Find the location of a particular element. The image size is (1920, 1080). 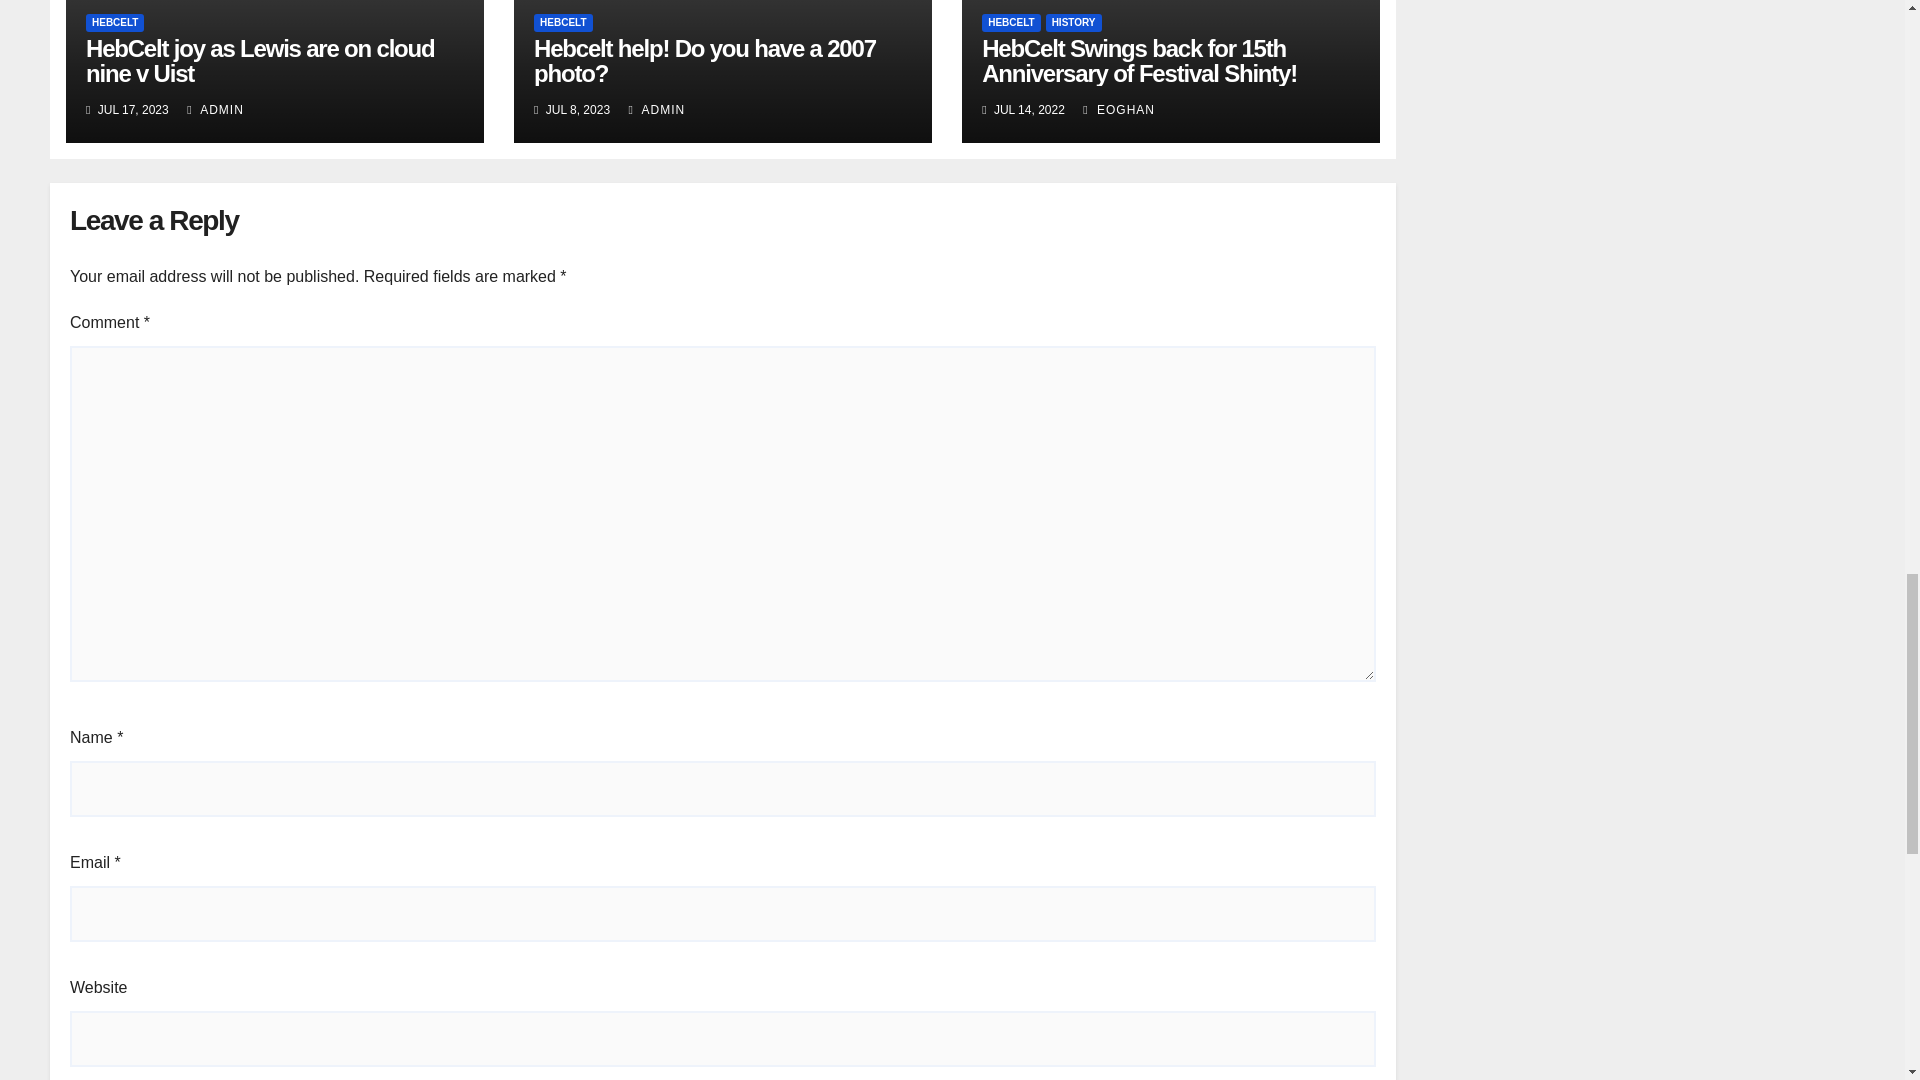

Permalink to: Hebcelt help! Do you have a 2007 photo? is located at coordinates (704, 60).